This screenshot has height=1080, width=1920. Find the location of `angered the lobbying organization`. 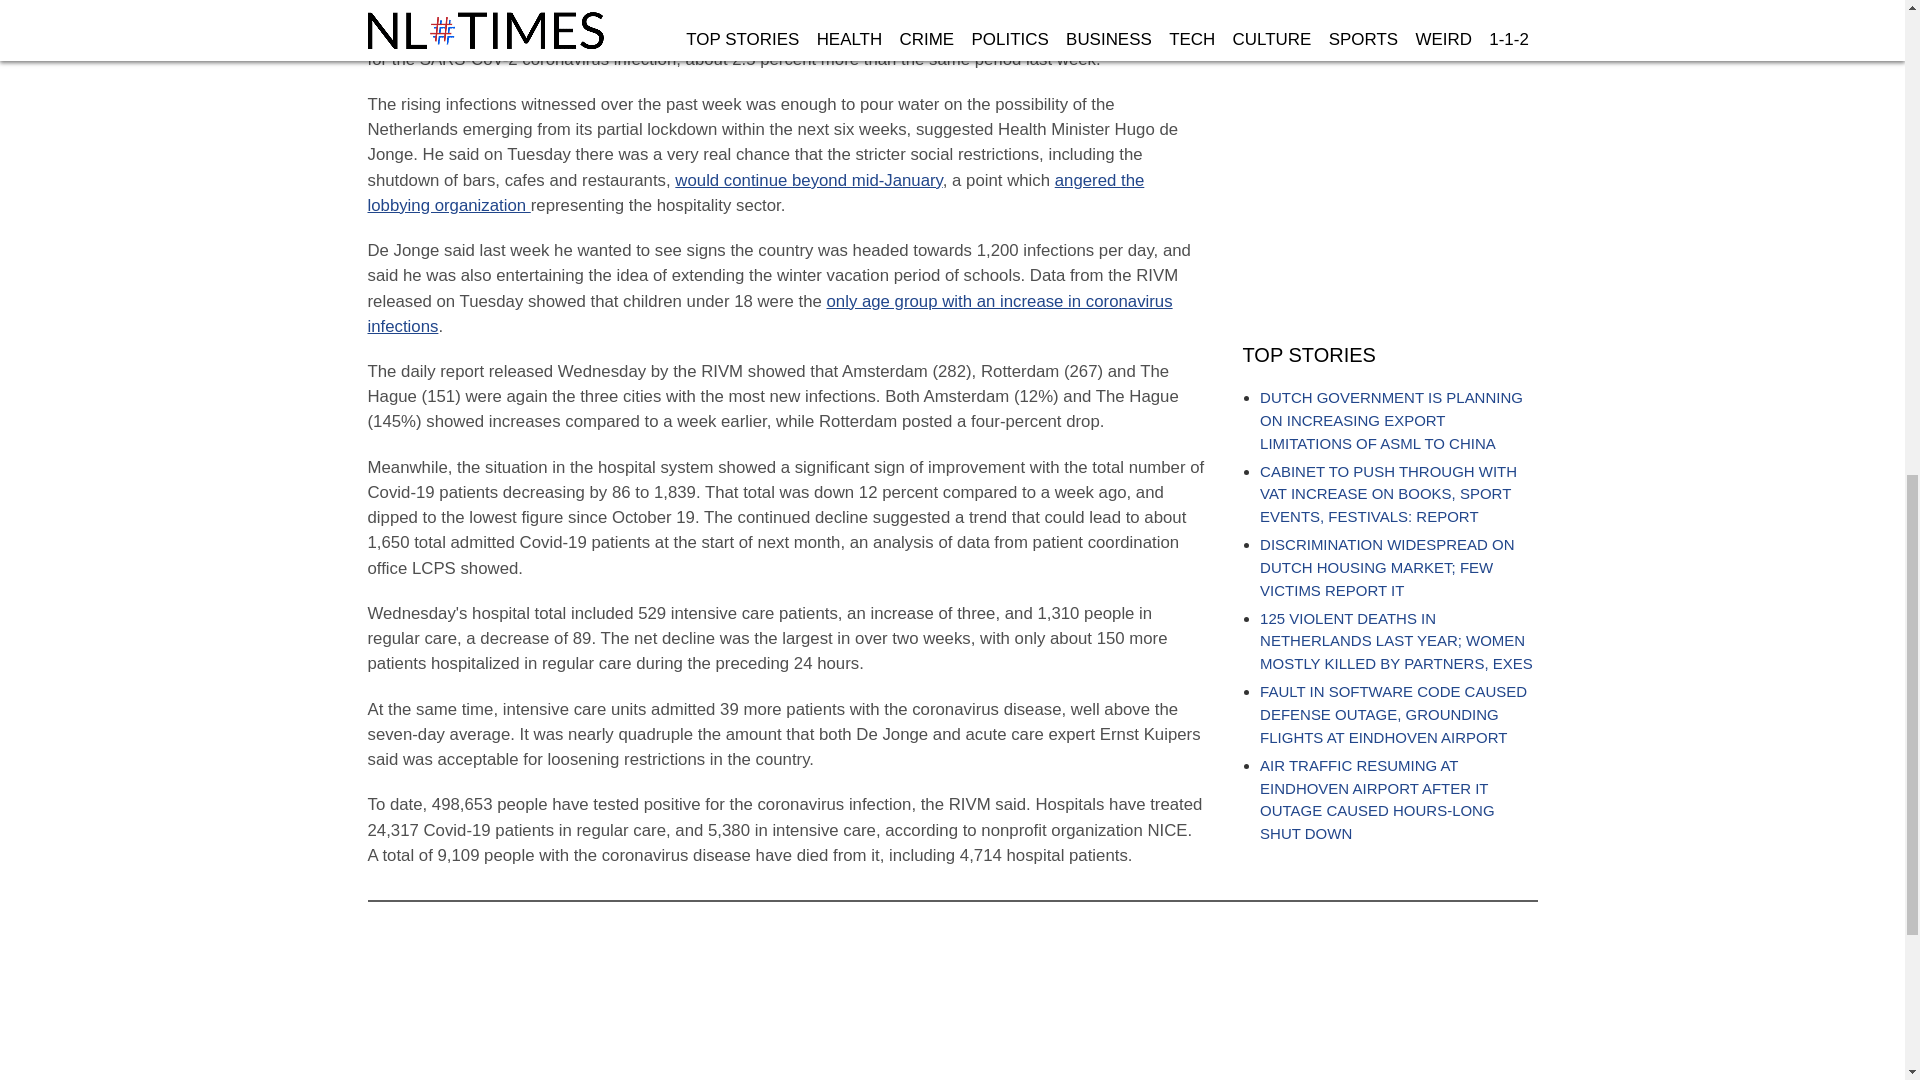

angered the lobbying organization is located at coordinates (756, 192).